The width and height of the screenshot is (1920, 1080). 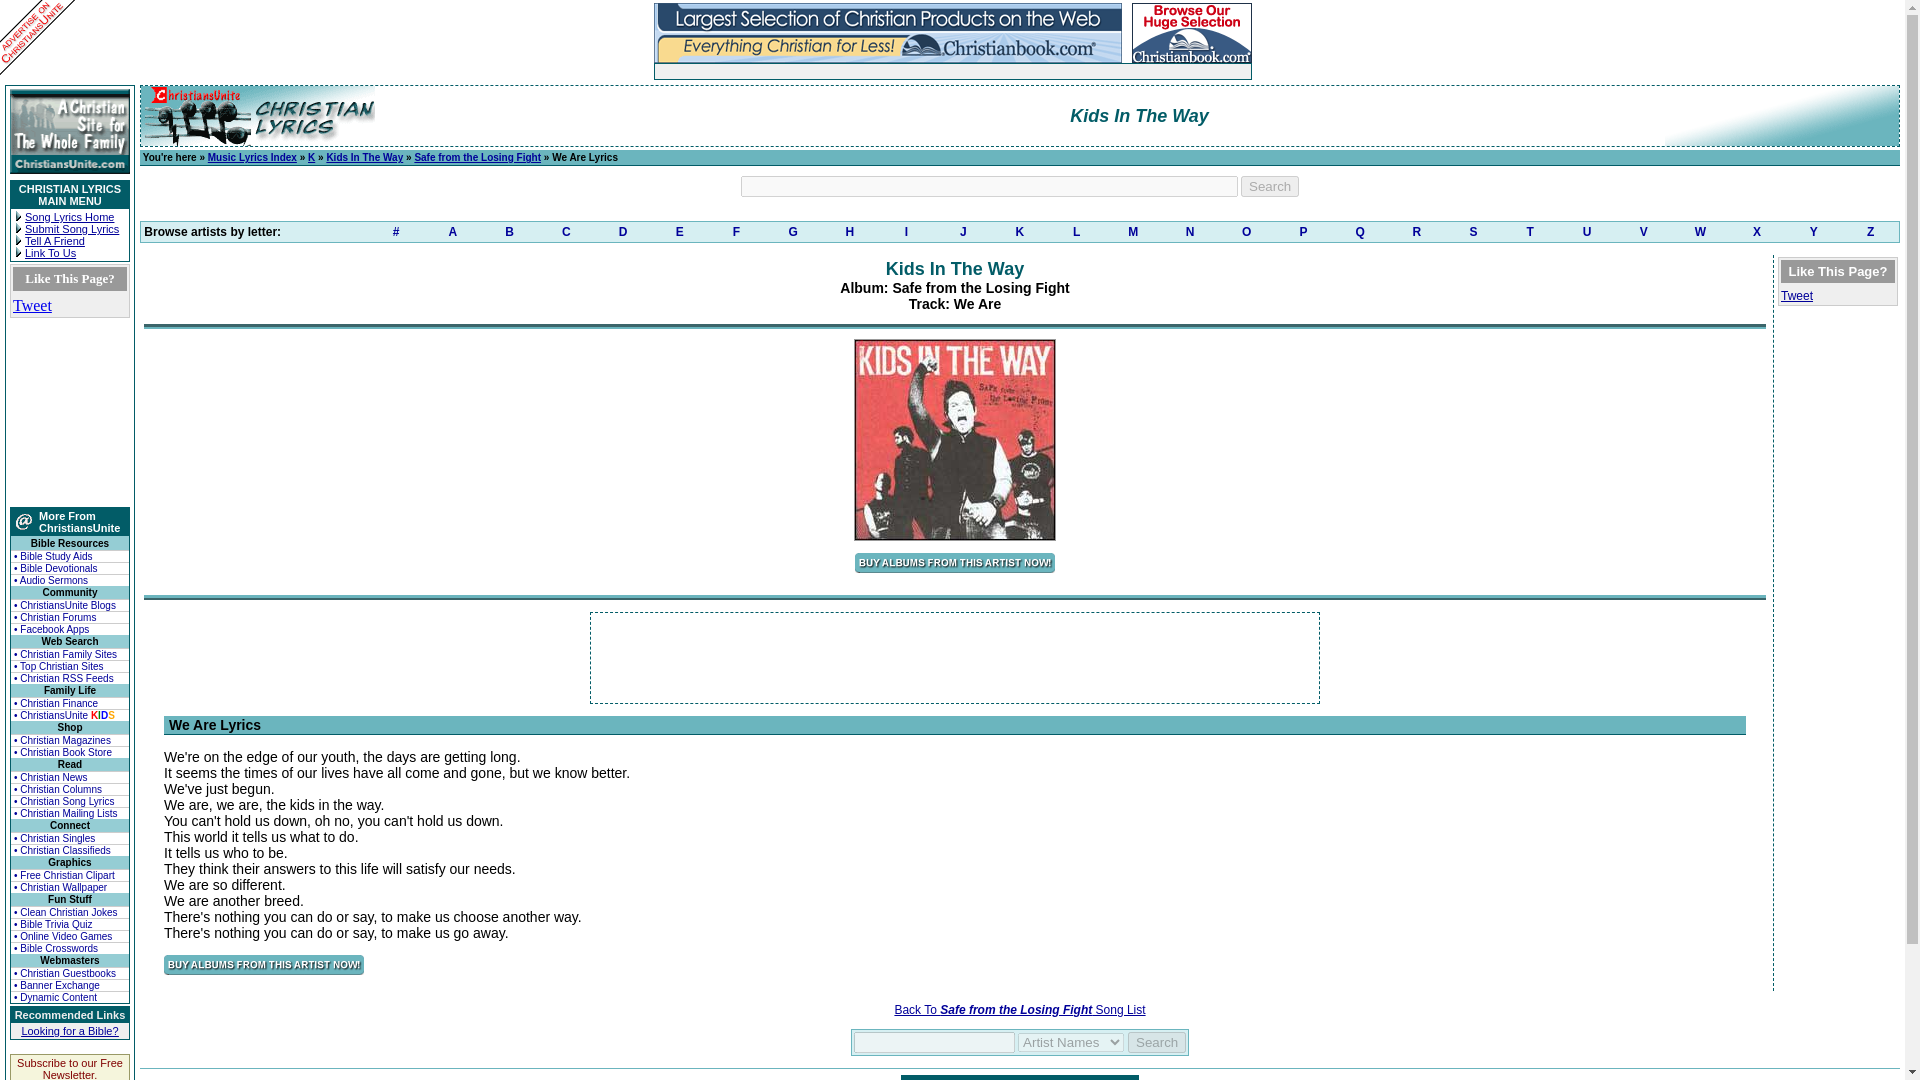 What do you see at coordinates (54, 241) in the screenshot?
I see `Tell A Friend` at bounding box center [54, 241].